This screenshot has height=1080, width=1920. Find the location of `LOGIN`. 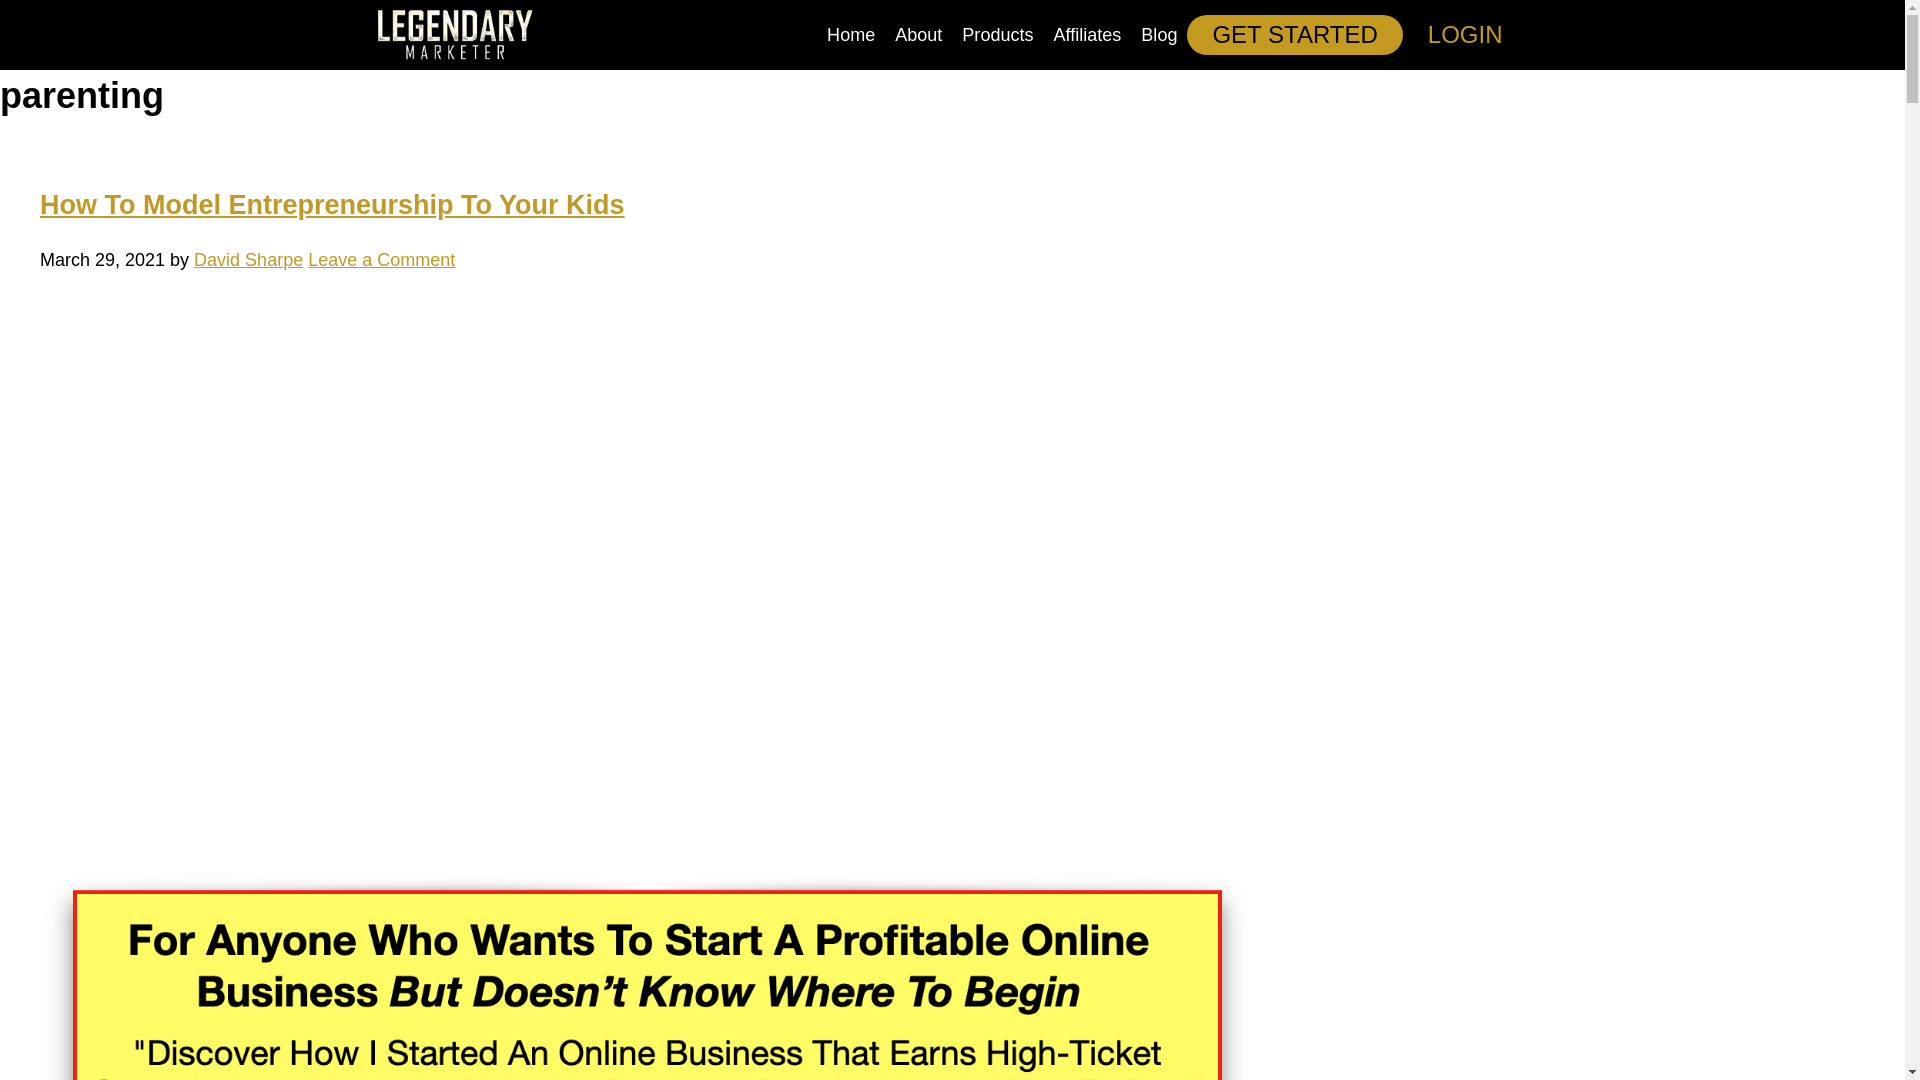

LOGIN is located at coordinates (1466, 35).